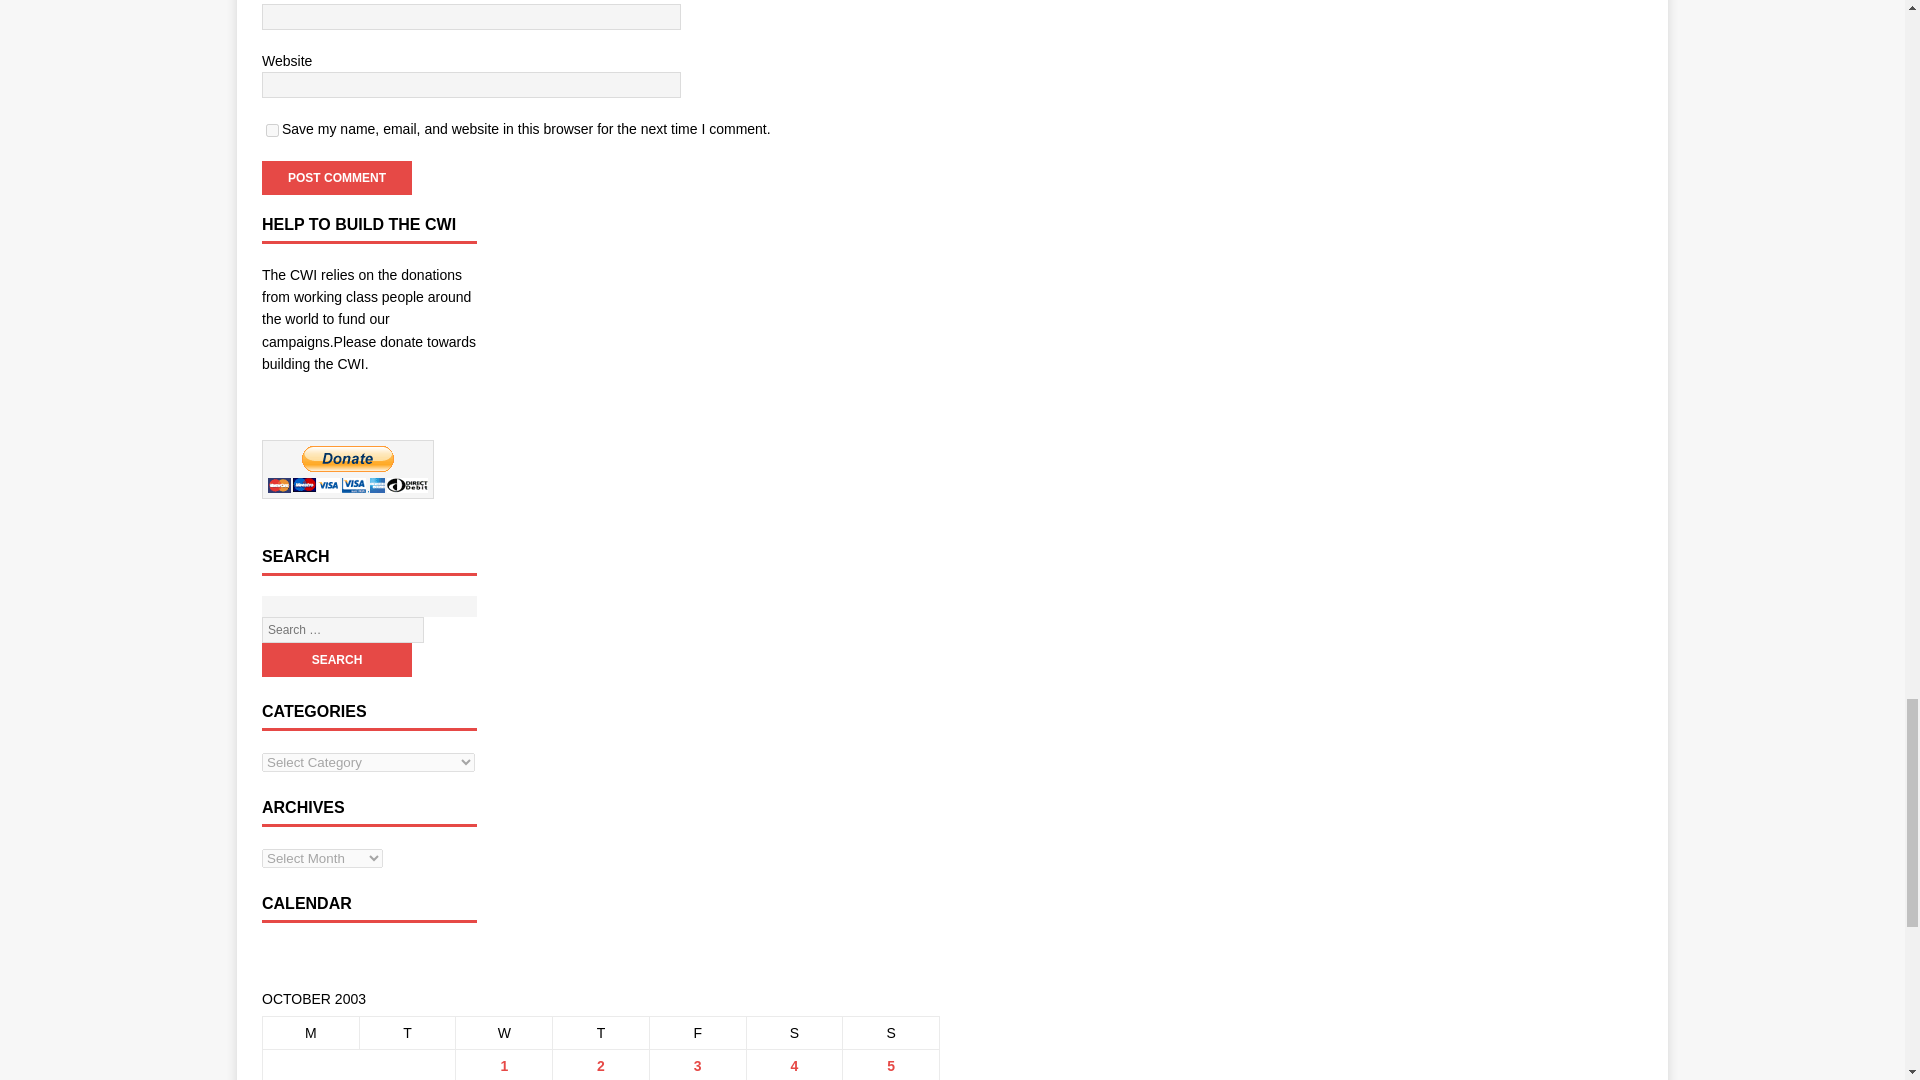 The width and height of the screenshot is (1920, 1080). Describe the element at coordinates (336, 178) in the screenshot. I see `Post Comment` at that location.